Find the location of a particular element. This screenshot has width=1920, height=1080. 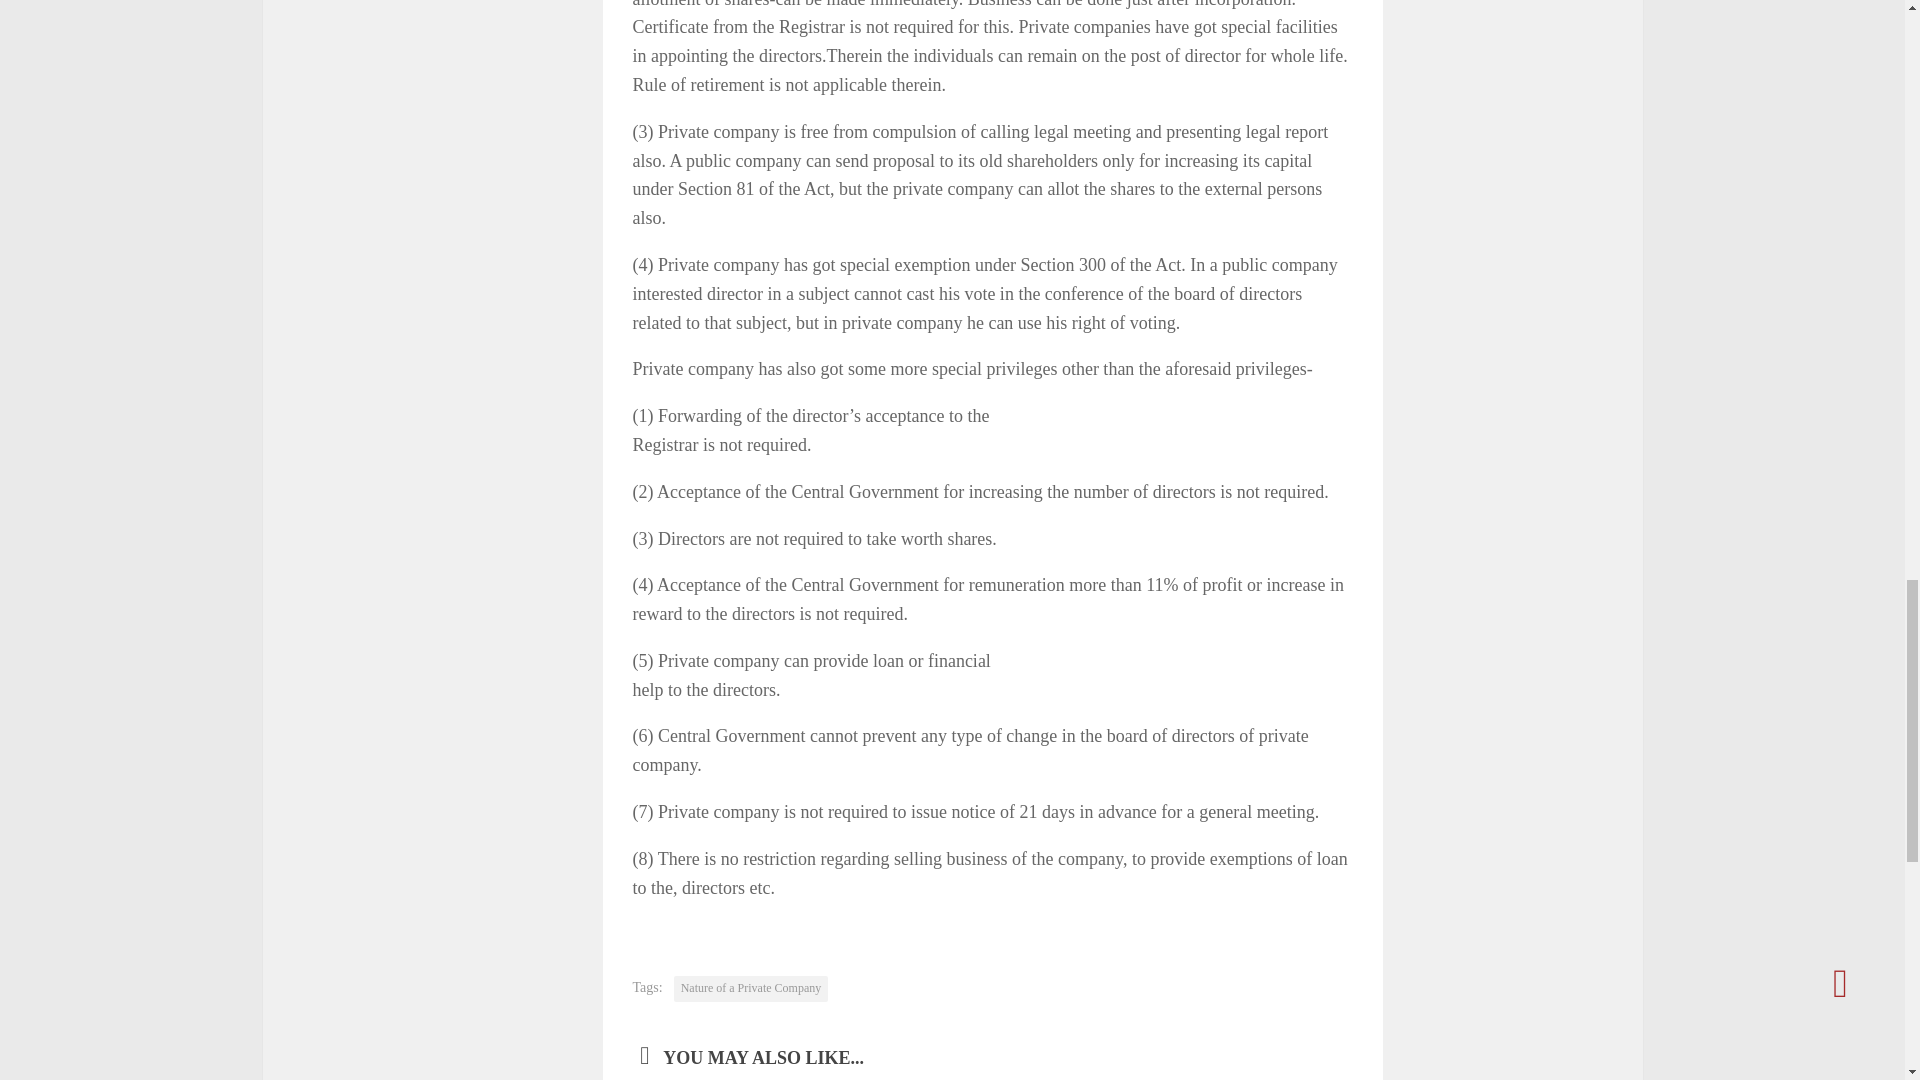

Nature of a Private Company is located at coordinates (751, 989).